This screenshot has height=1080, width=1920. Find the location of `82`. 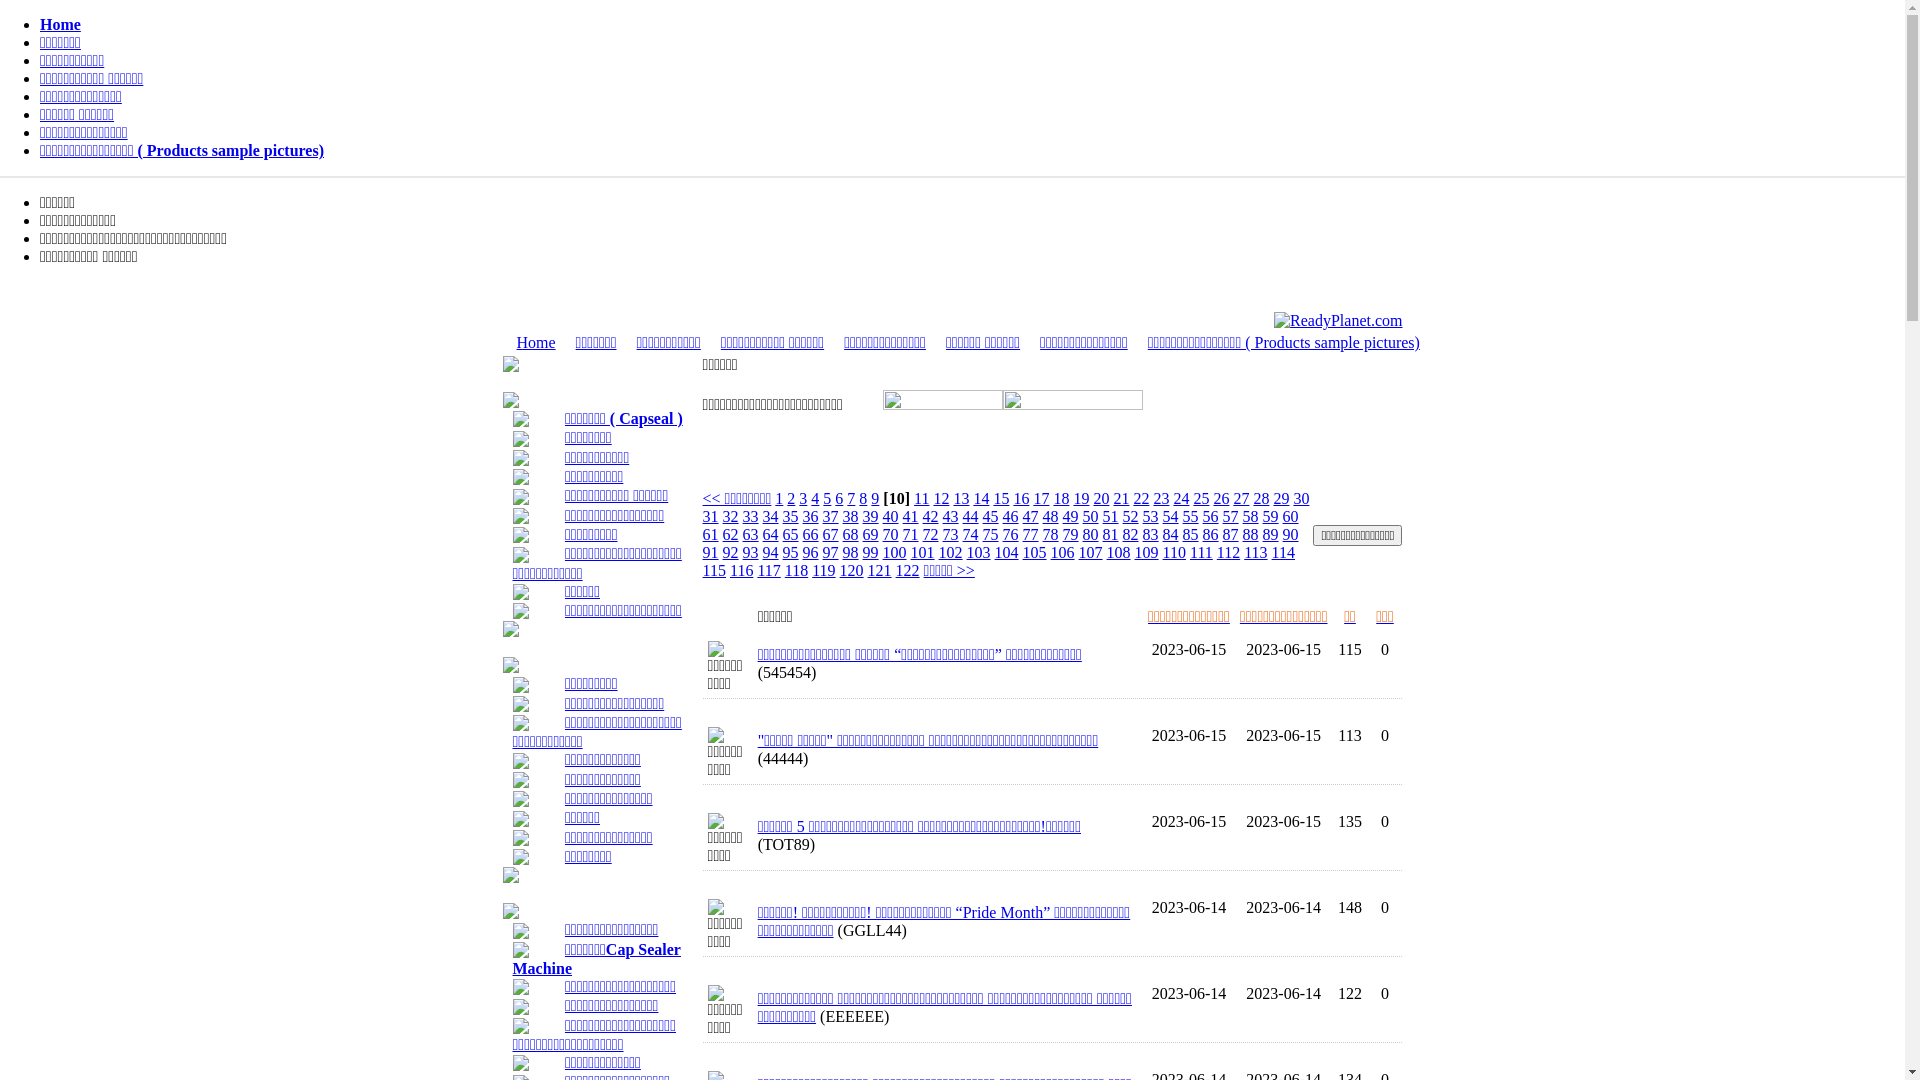

82 is located at coordinates (1131, 534).